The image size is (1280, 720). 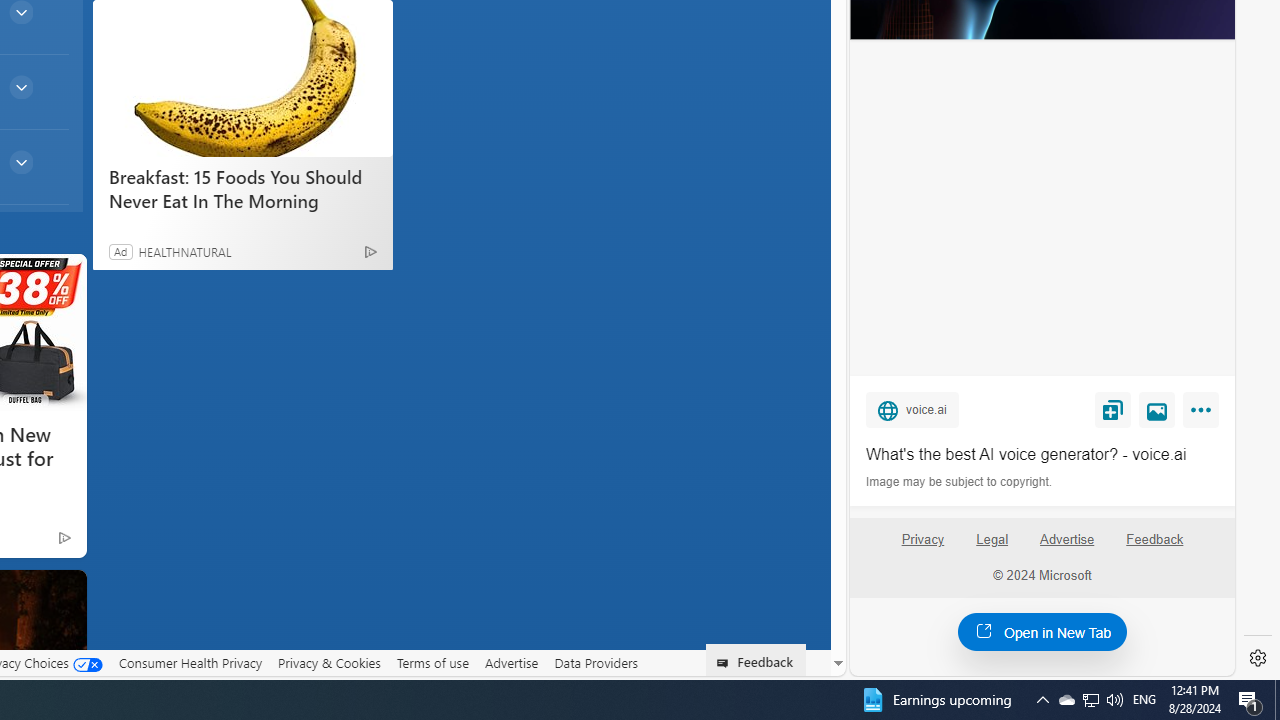 What do you see at coordinates (432, 662) in the screenshot?
I see `Terms of use` at bounding box center [432, 662].